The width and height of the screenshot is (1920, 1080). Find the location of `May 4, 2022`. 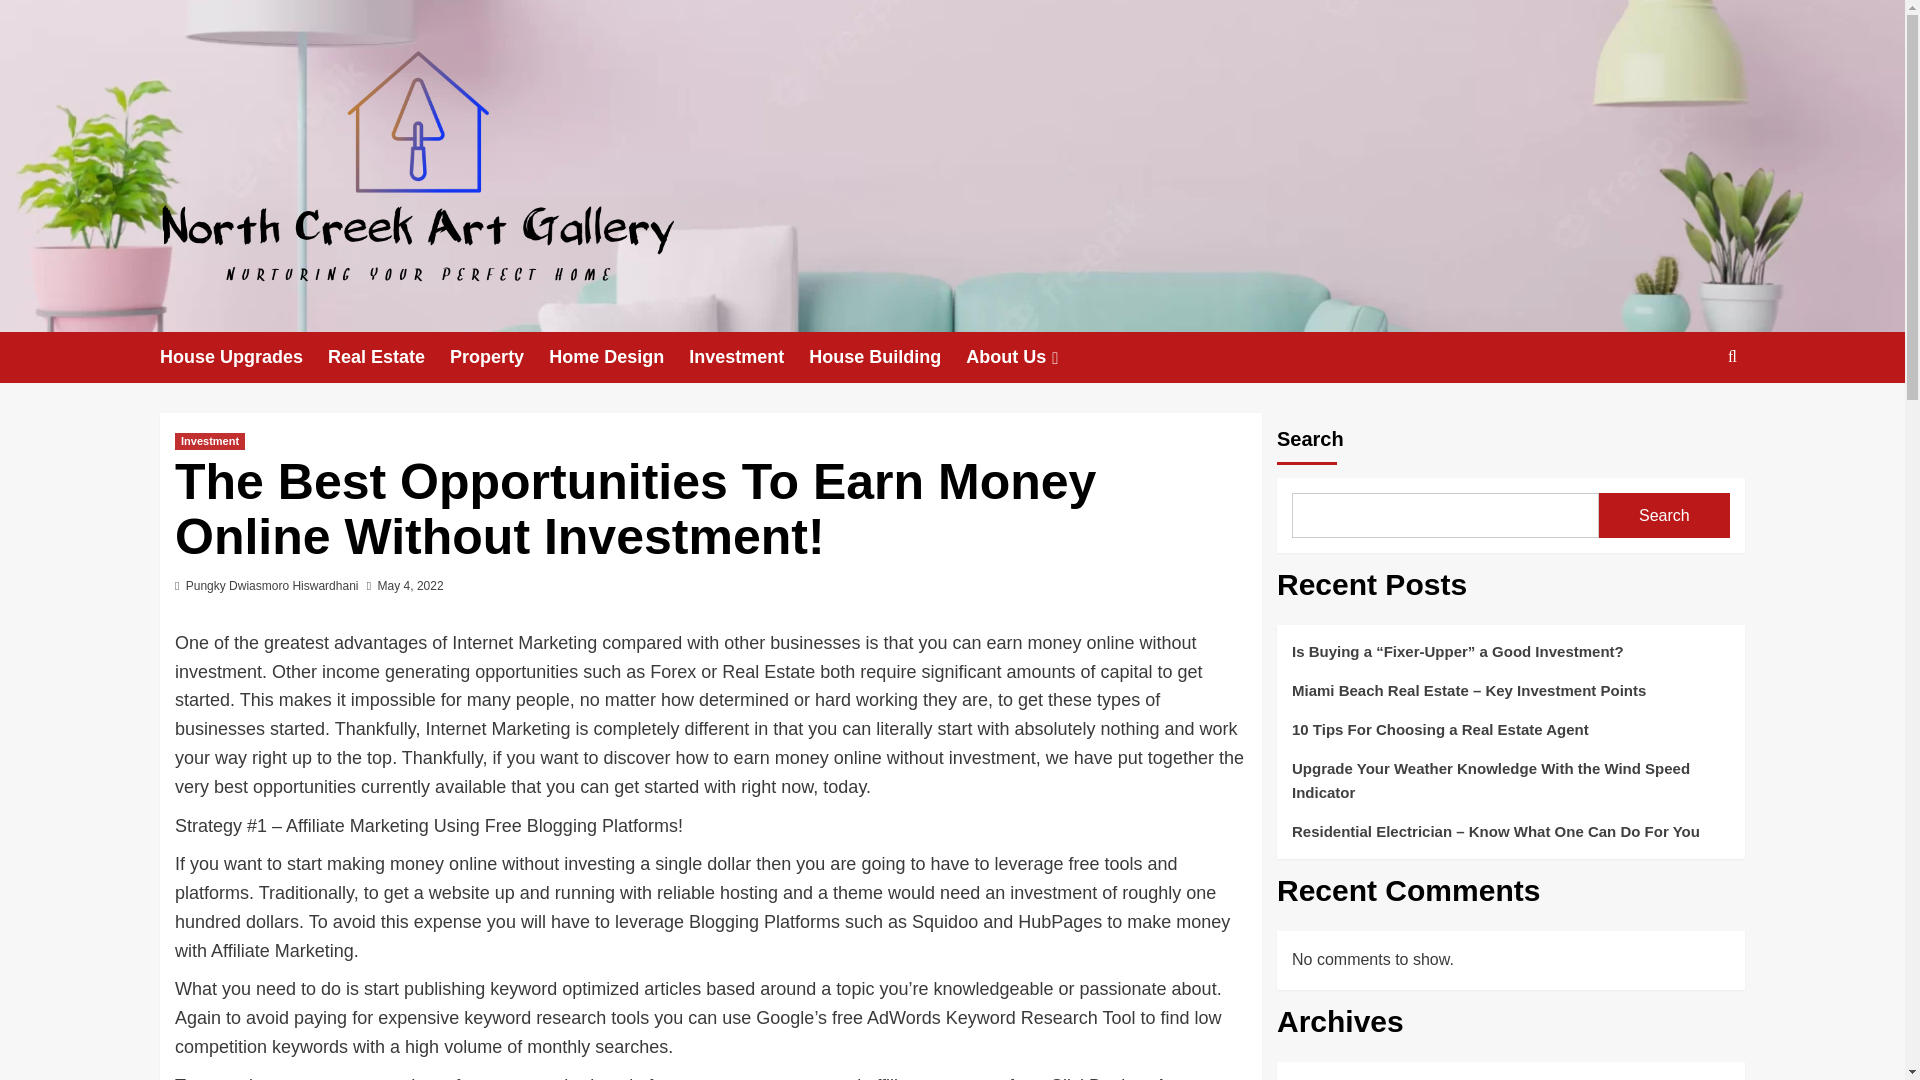

May 4, 2022 is located at coordinates (410, 585).